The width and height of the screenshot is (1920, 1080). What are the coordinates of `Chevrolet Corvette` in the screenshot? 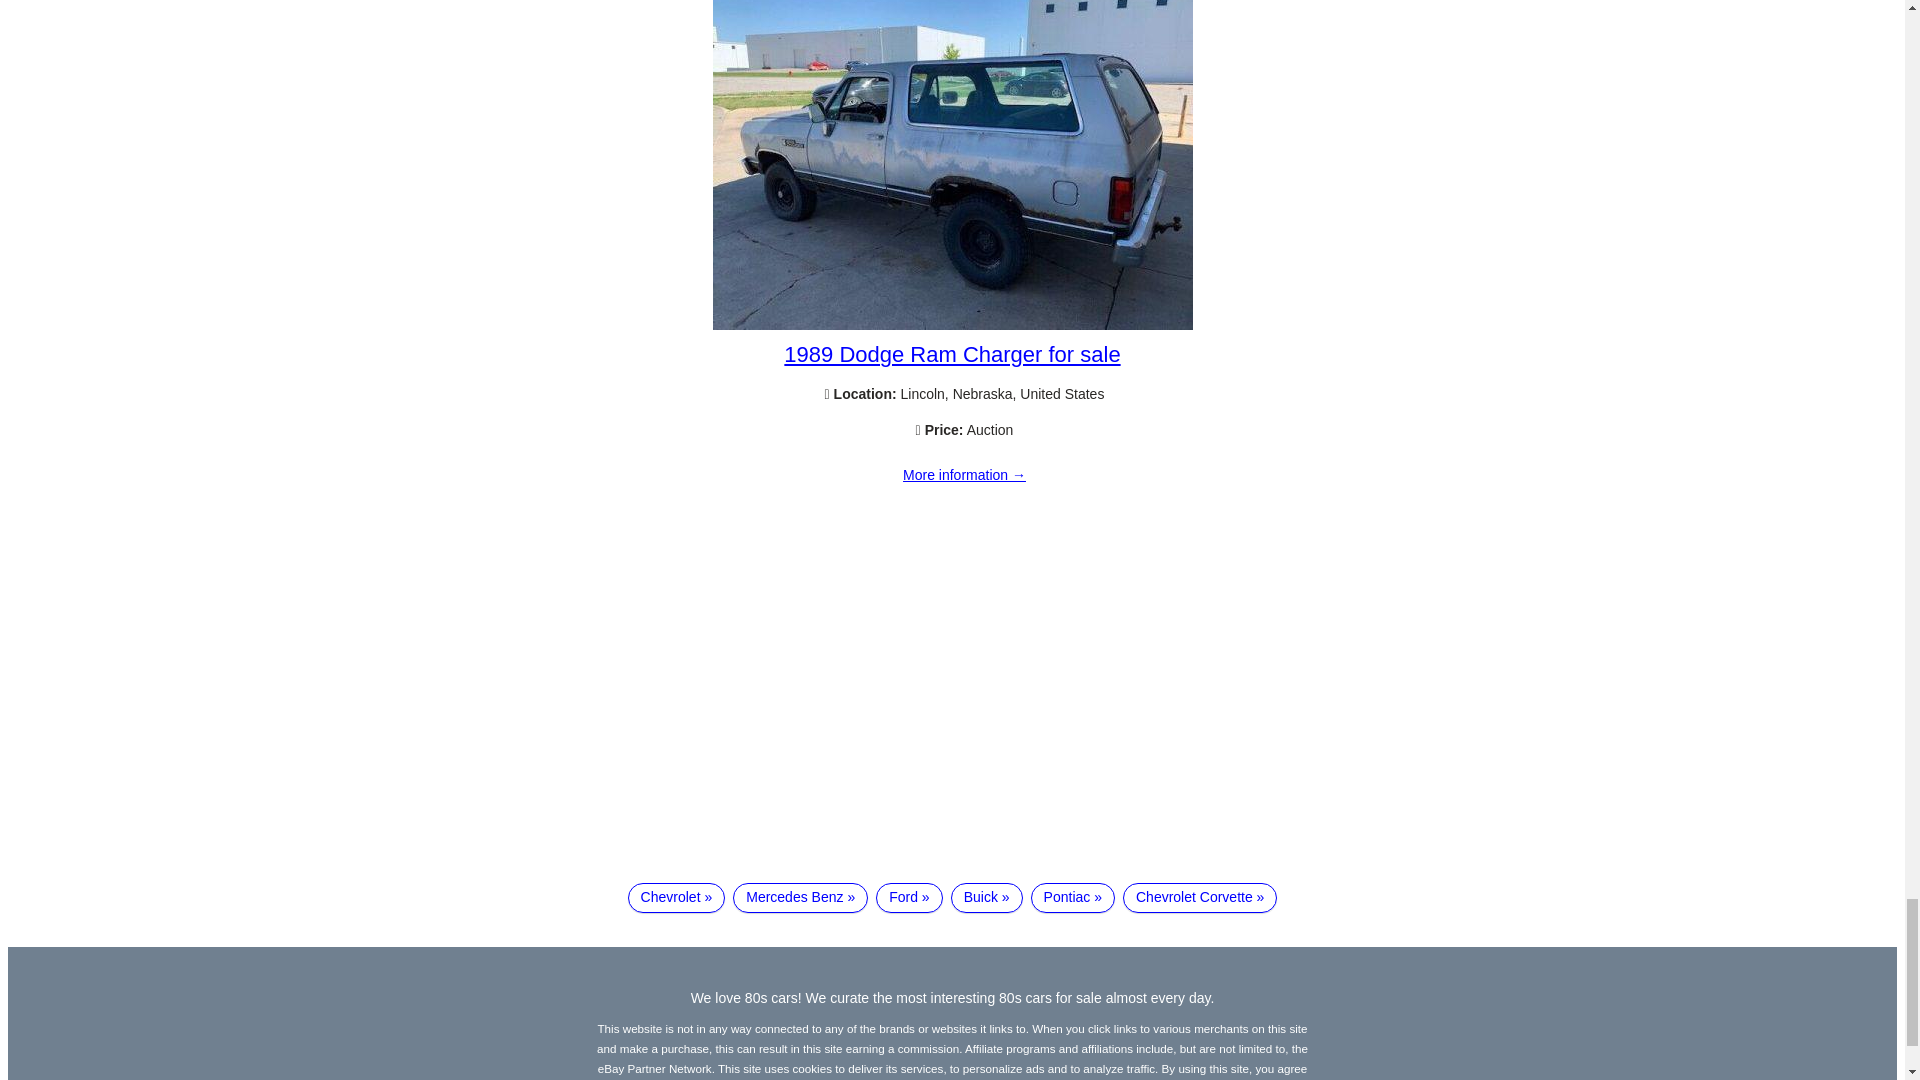 It's located at (1200, 898).